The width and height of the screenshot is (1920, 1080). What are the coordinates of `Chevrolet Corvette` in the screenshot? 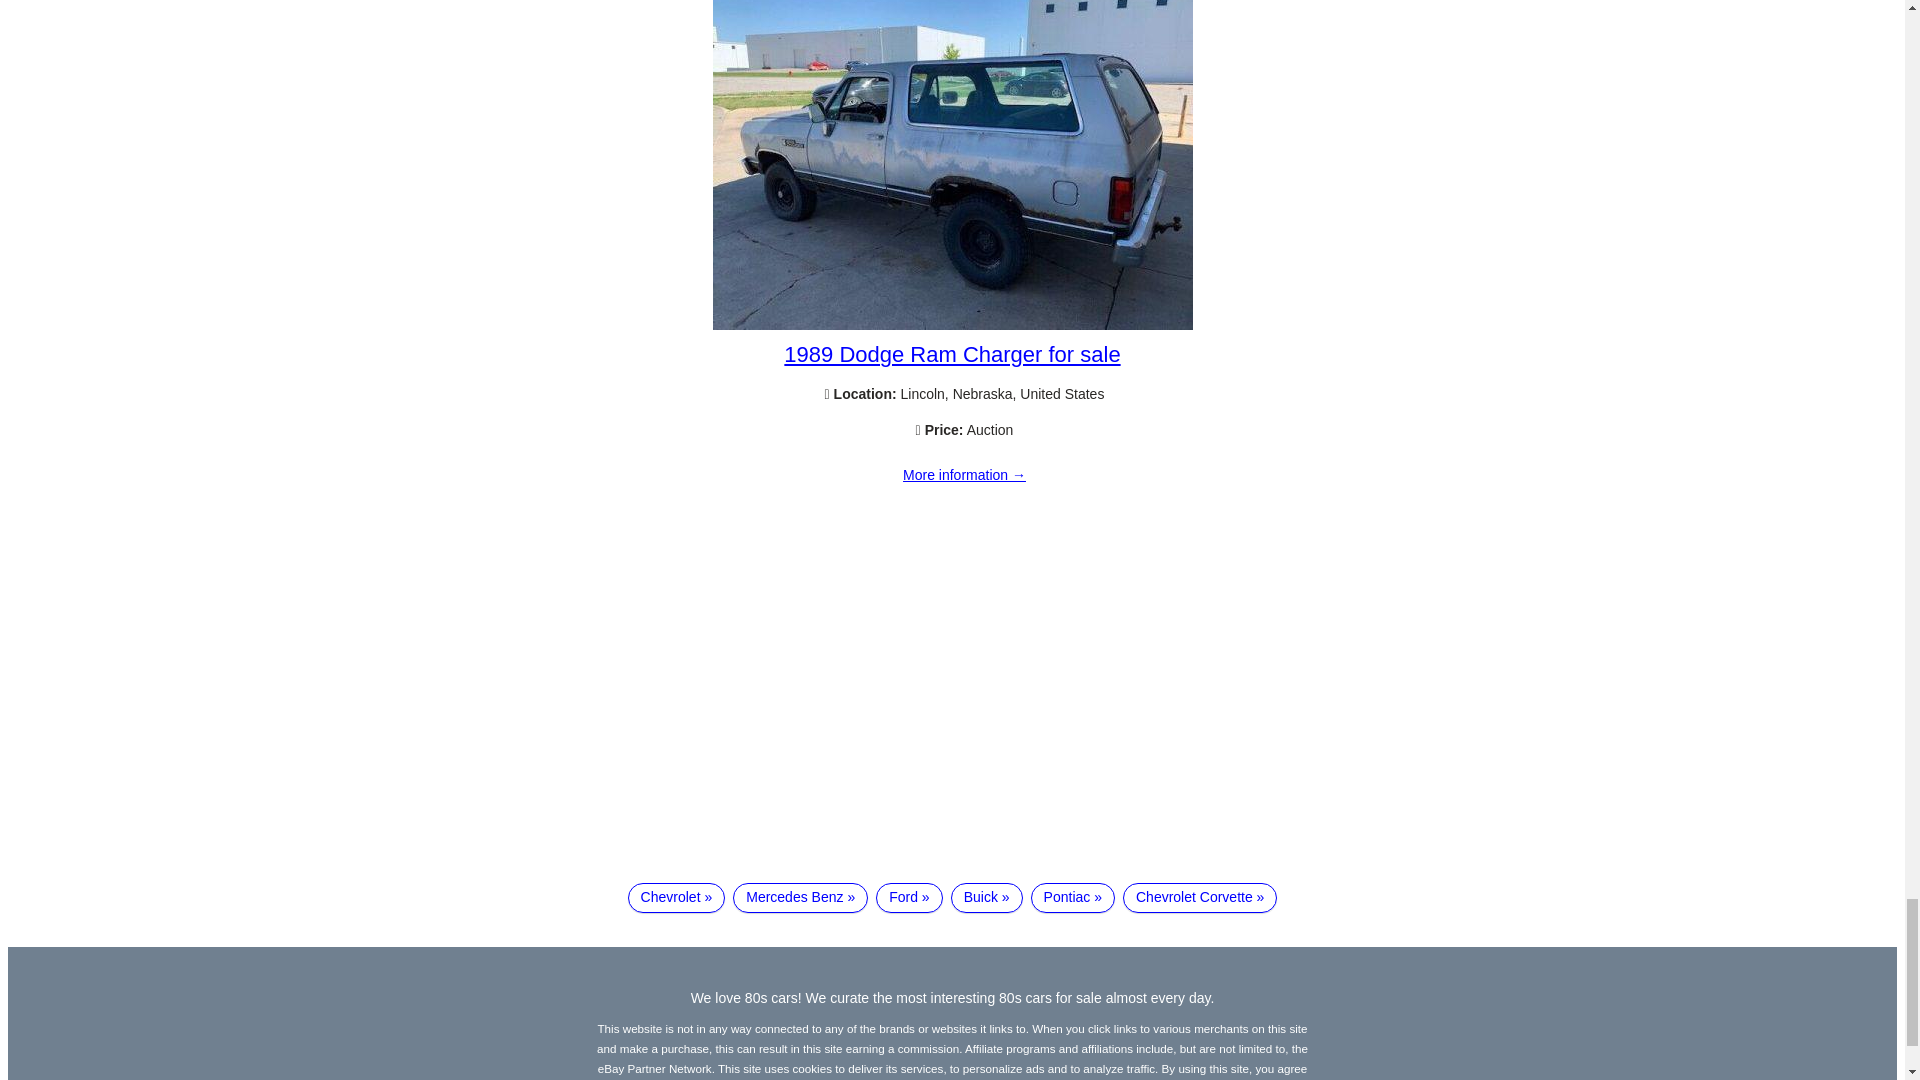 It's located at (1200, 898).